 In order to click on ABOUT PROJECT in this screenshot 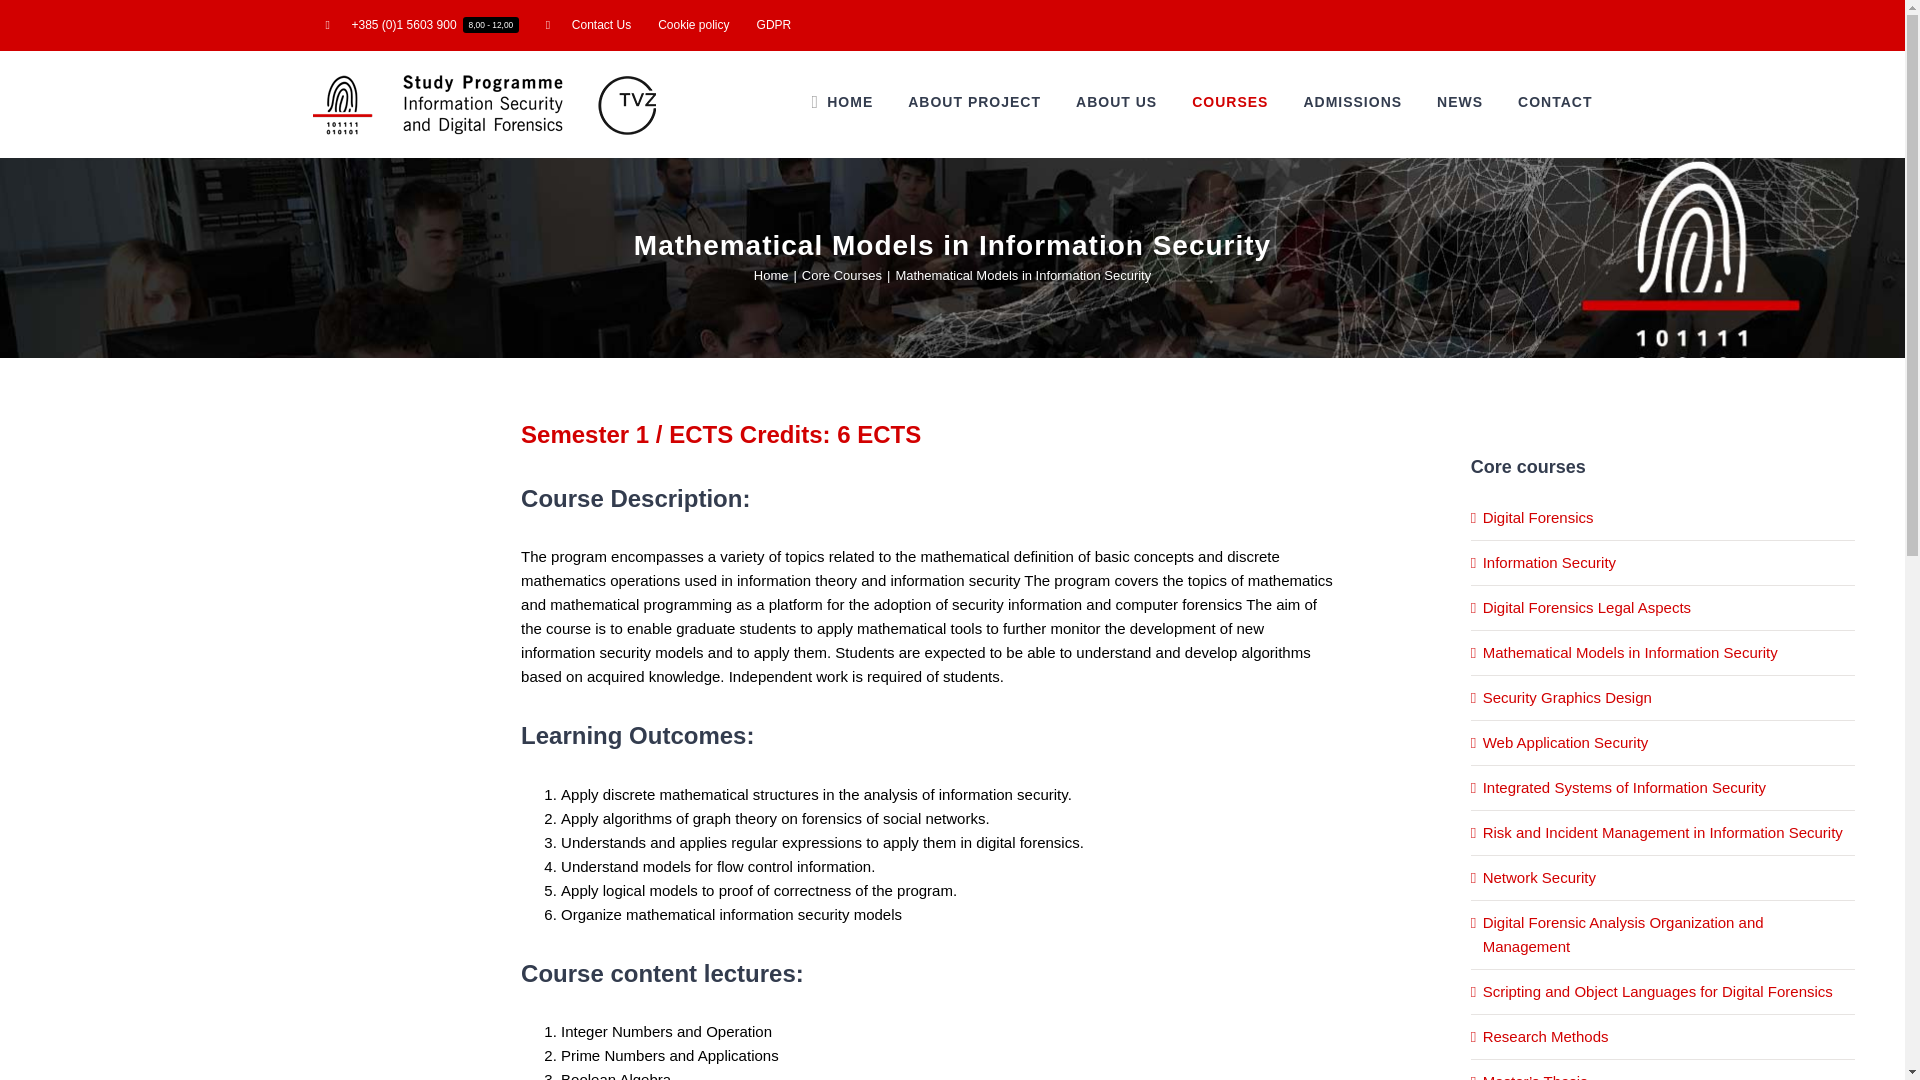, I will do `click(974, 102)`.